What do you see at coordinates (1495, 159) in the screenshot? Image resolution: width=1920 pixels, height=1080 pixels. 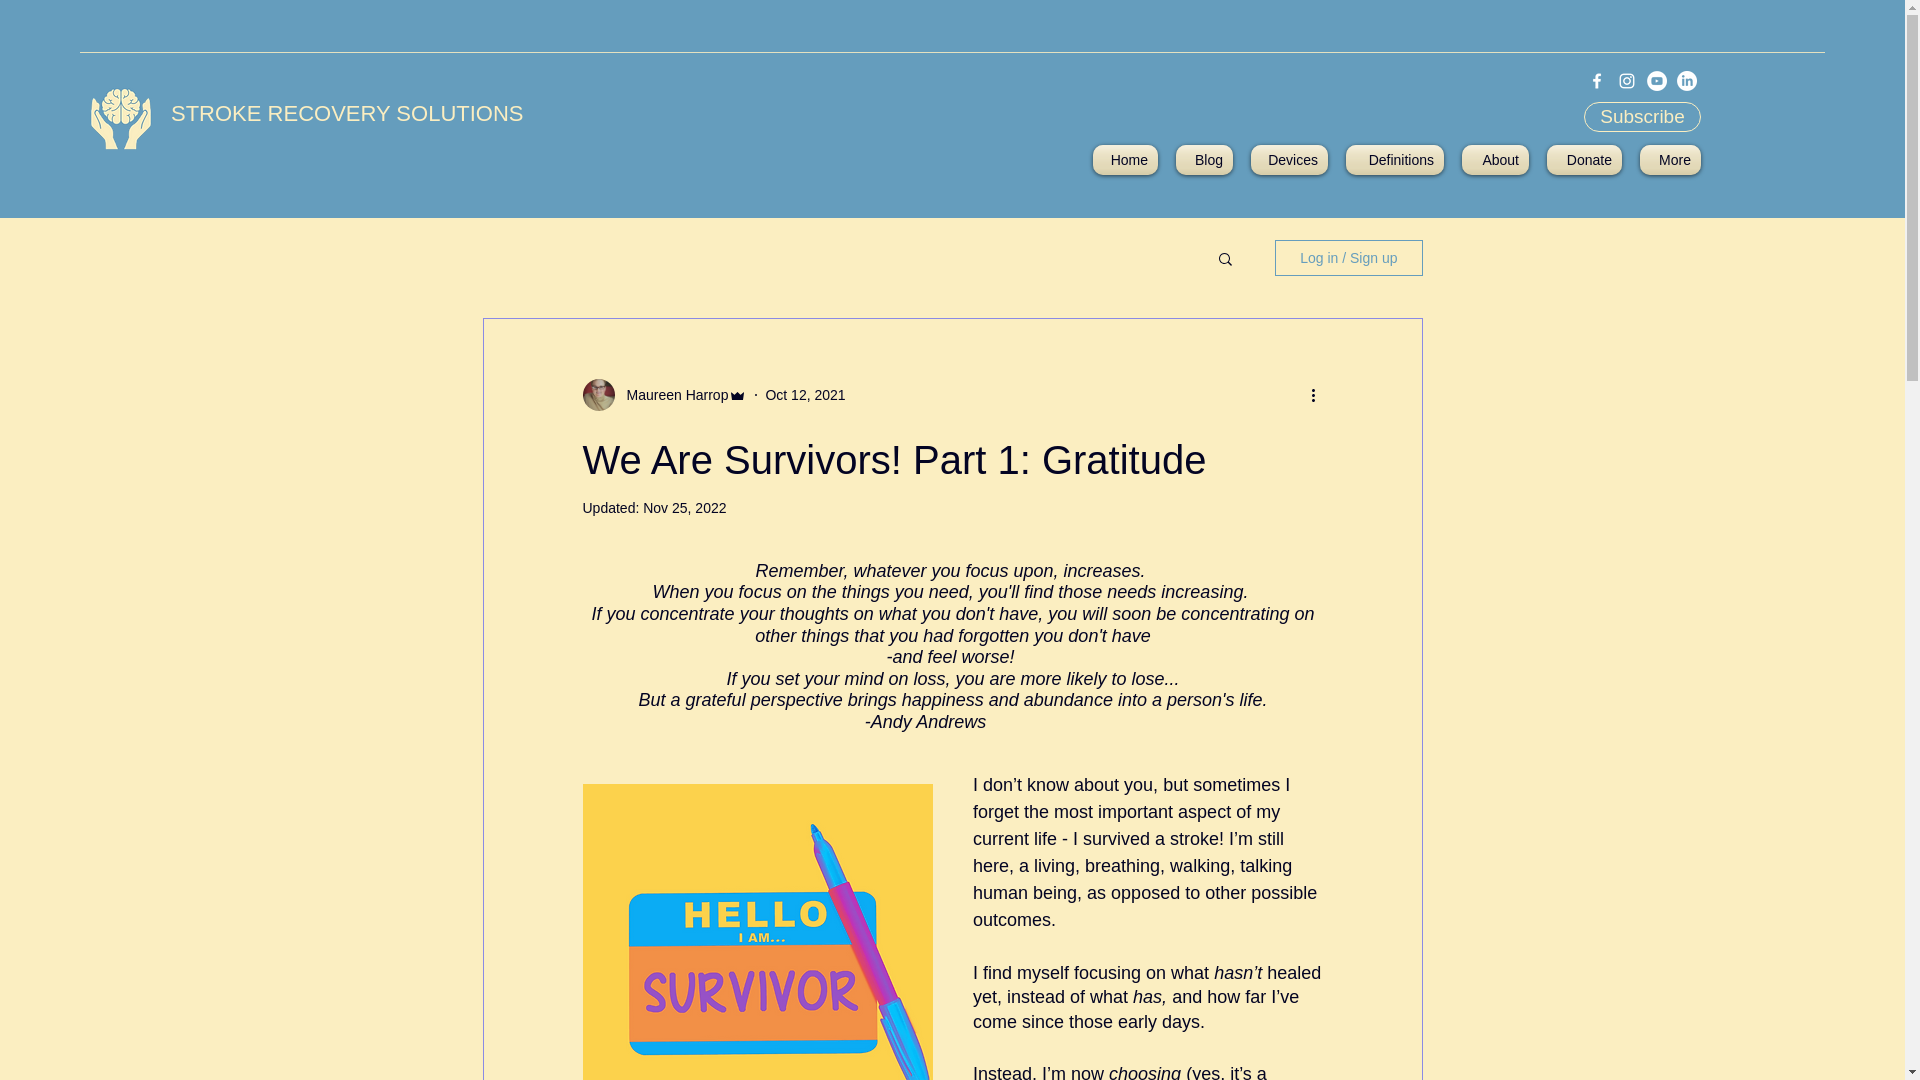 I see `About` at bounding box center [1495, 159].